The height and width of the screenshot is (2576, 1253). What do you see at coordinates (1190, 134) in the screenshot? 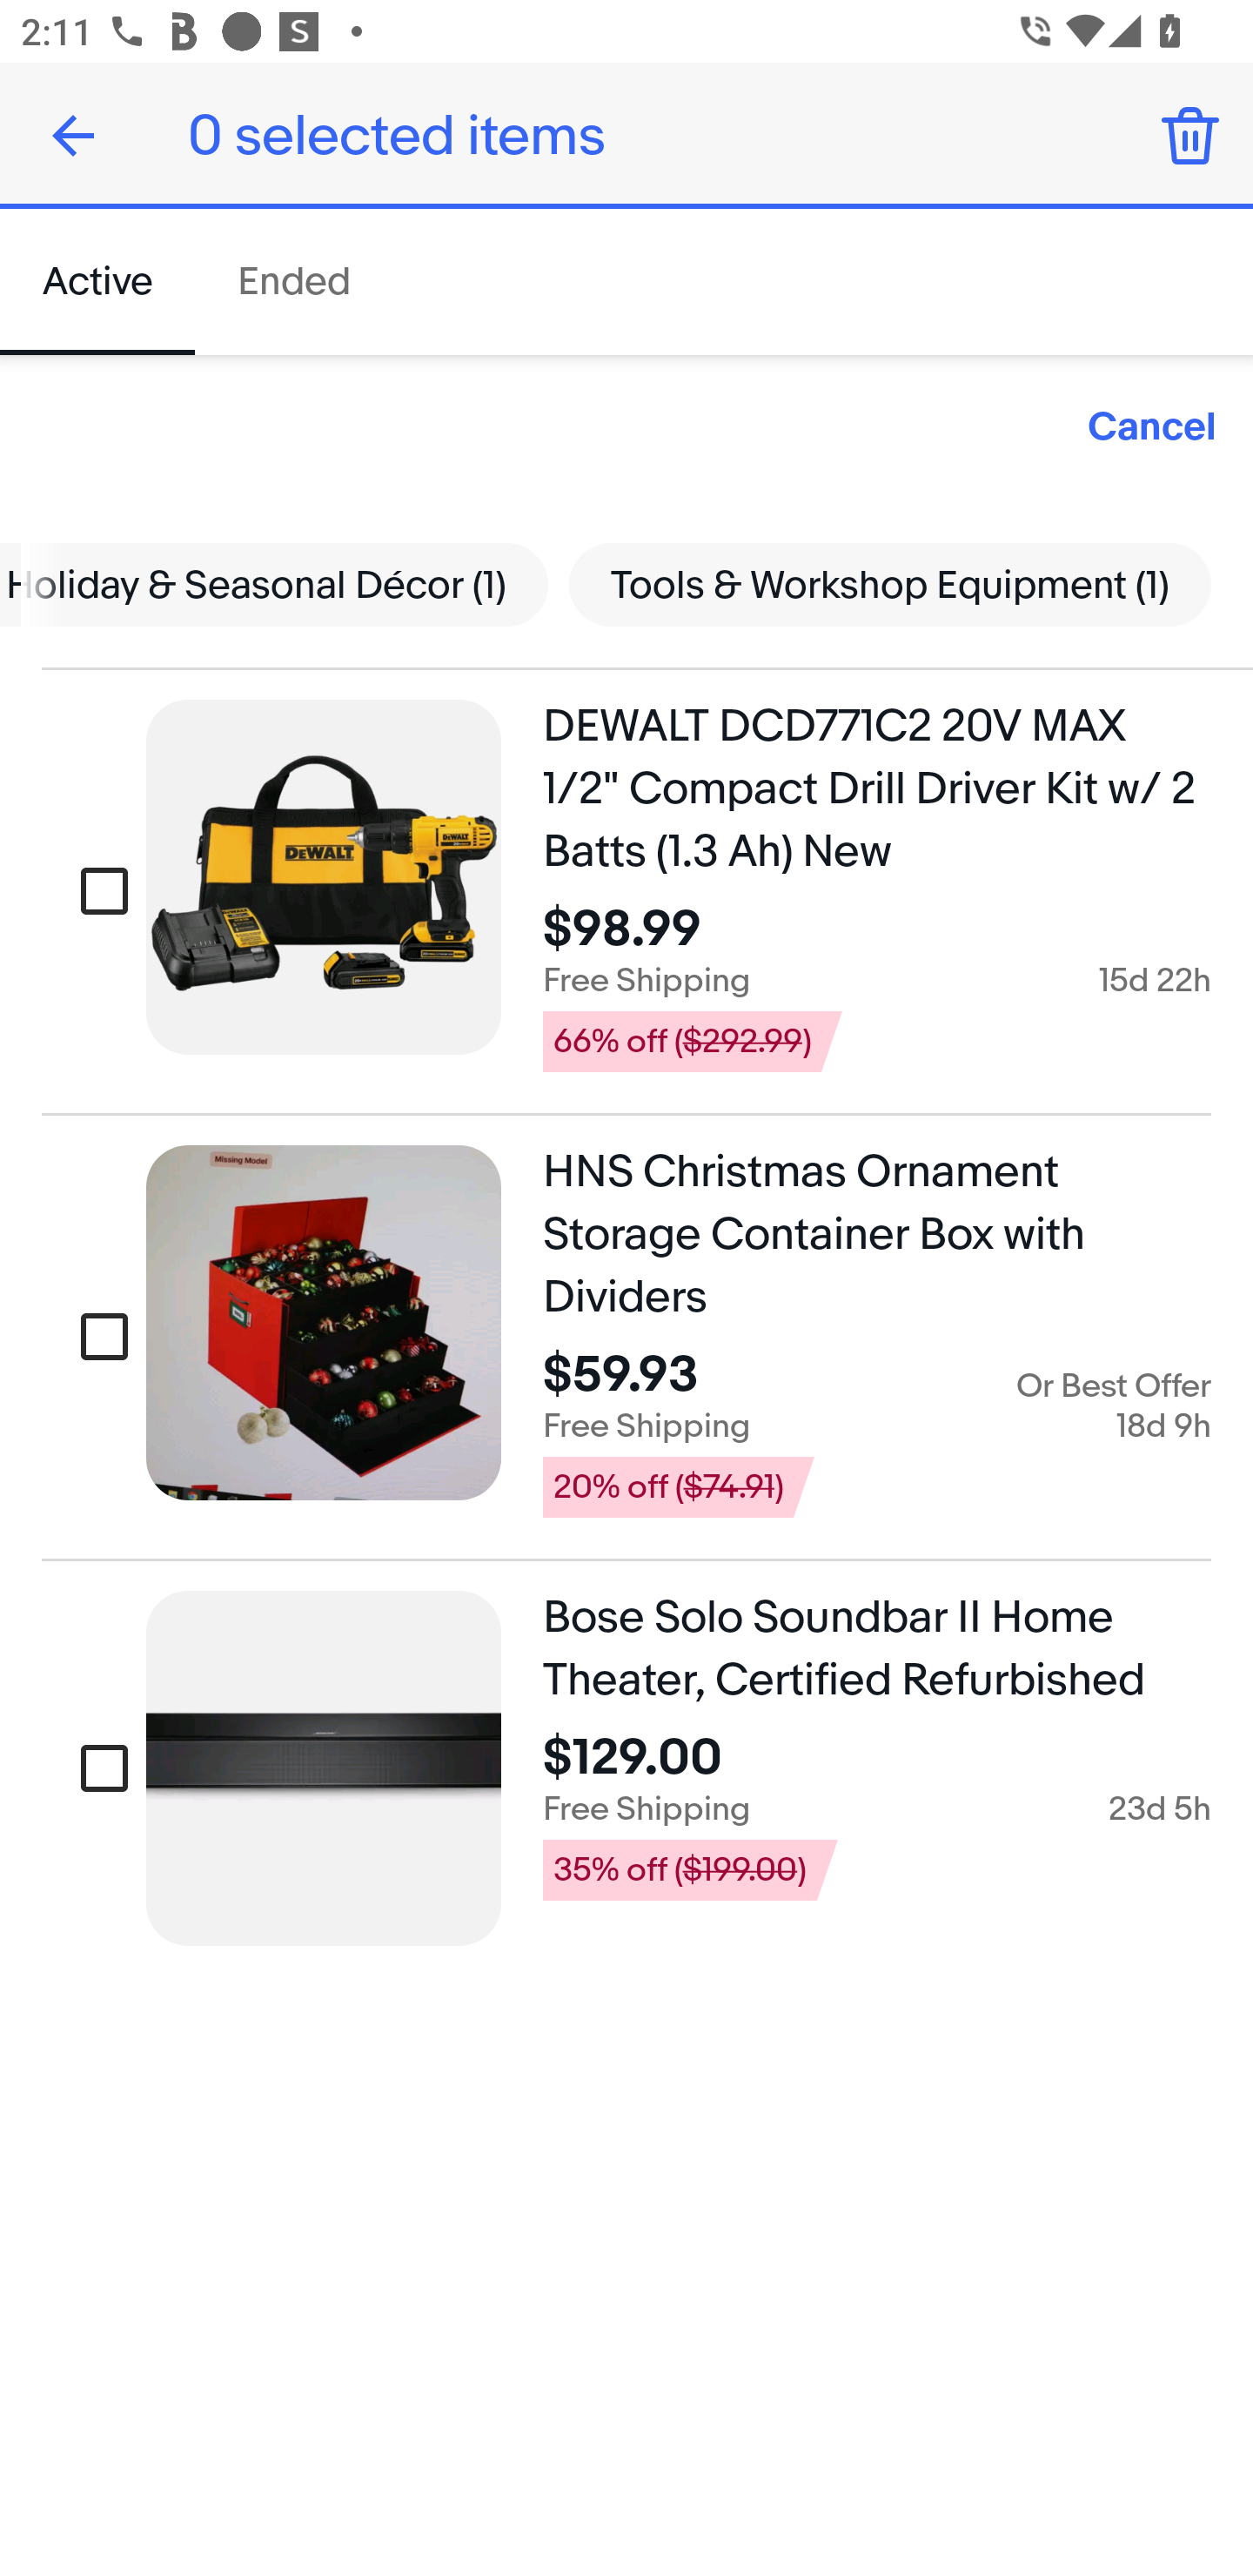
I see `Delete` at bounding box center [1190, 134].